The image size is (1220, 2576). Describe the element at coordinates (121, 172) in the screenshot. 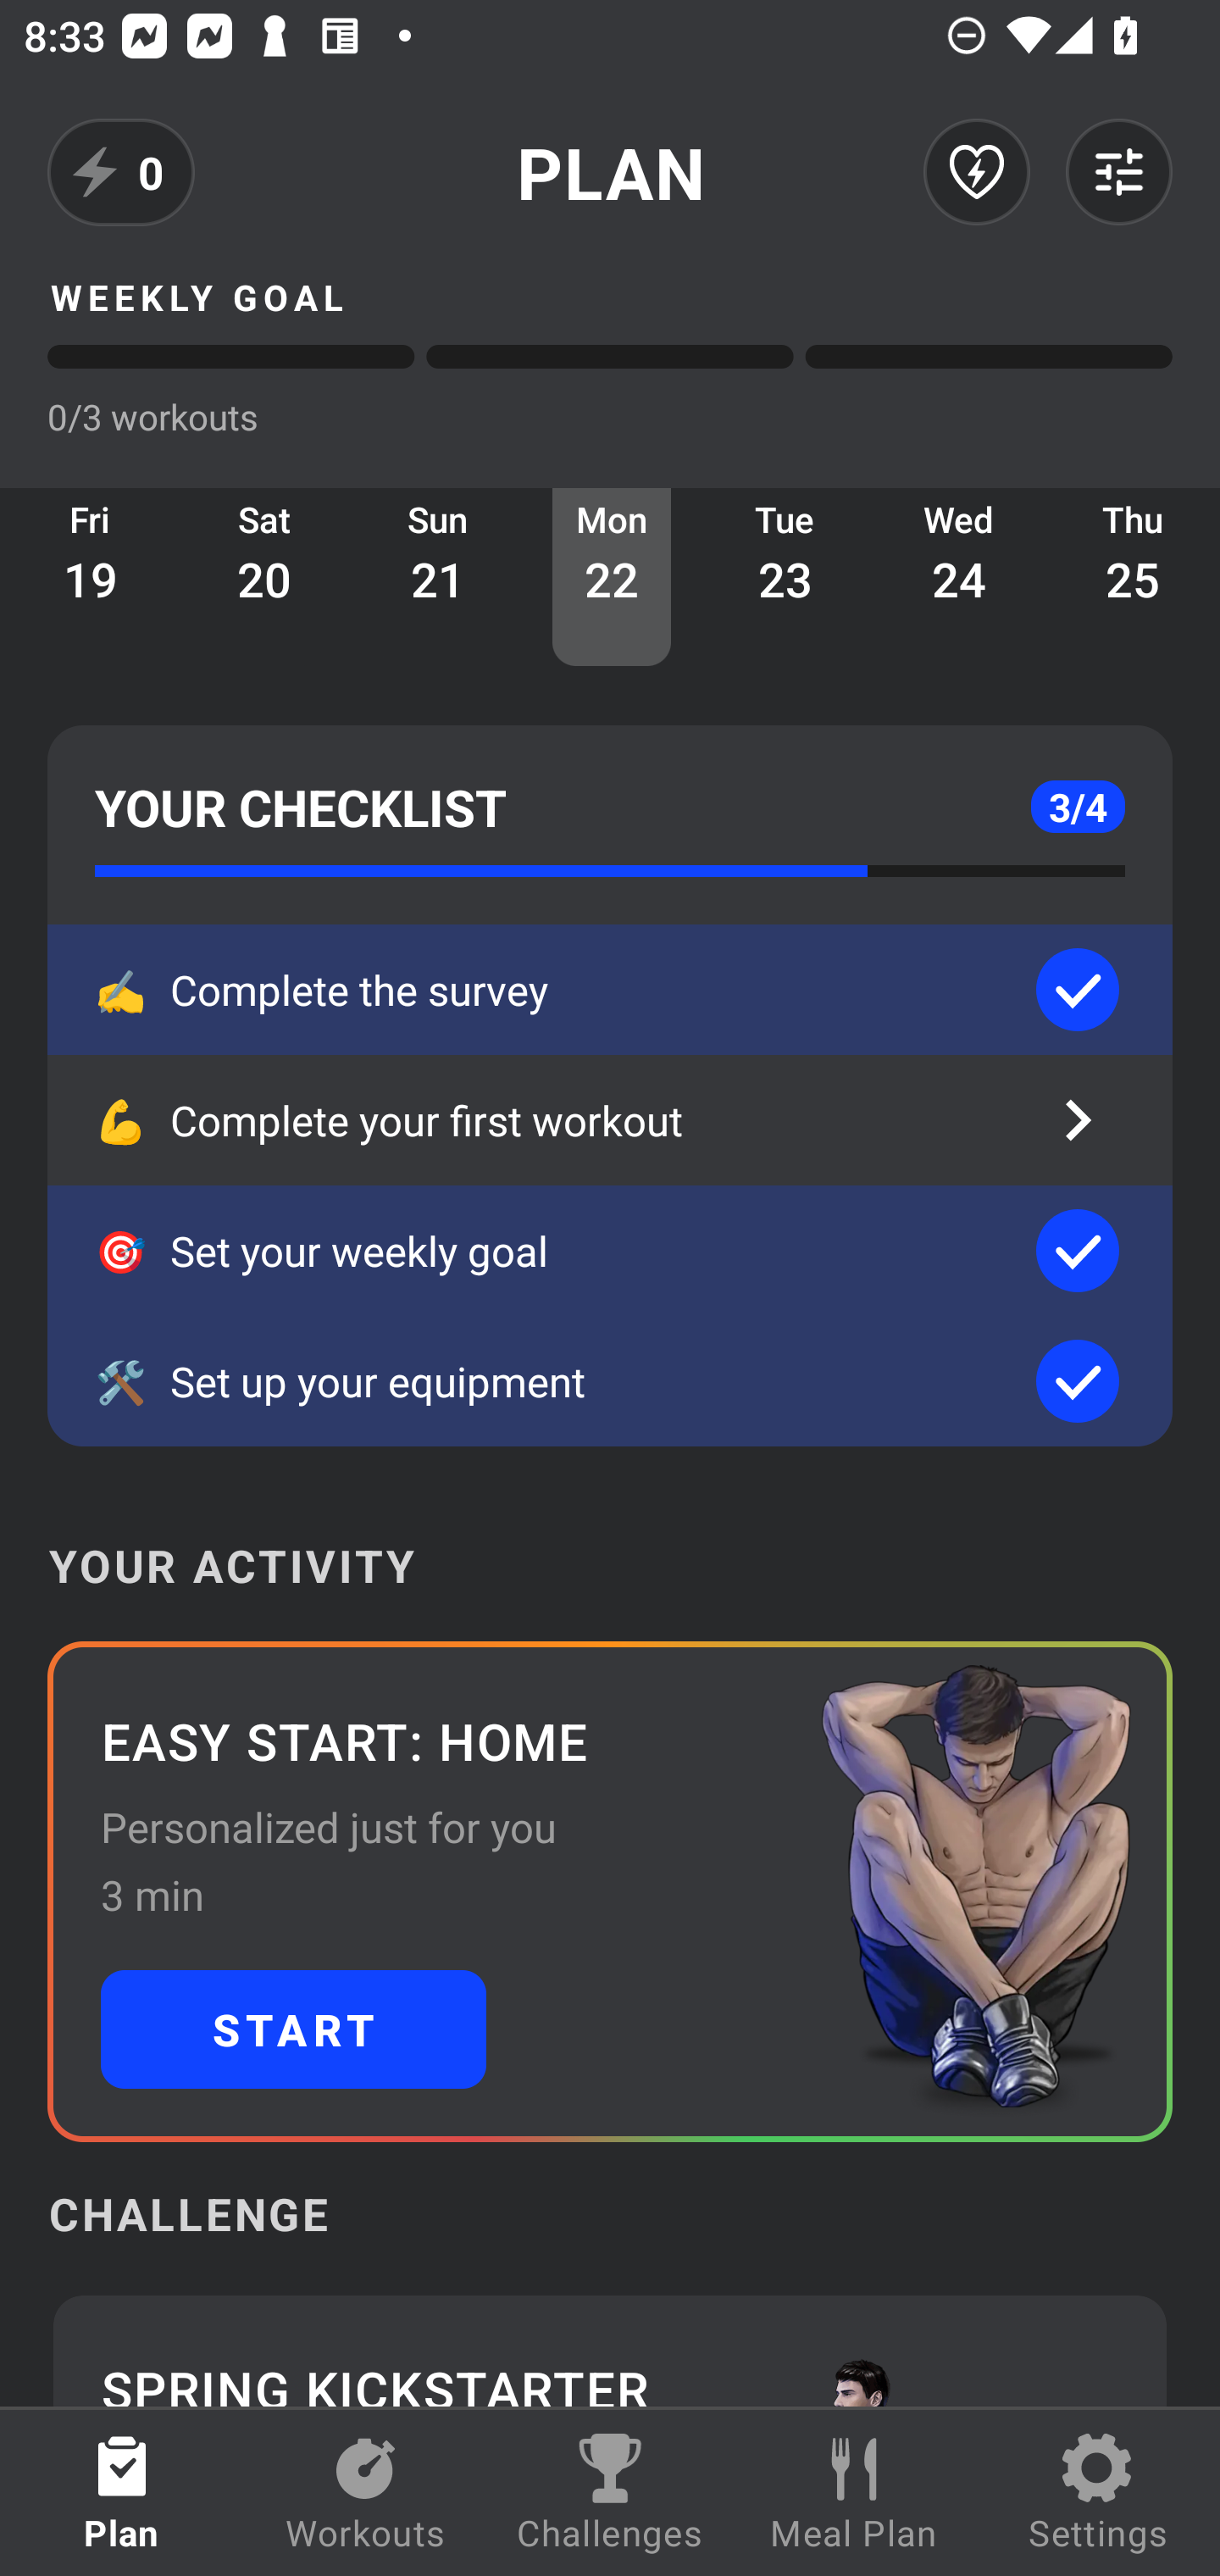

I see `0` at that location.